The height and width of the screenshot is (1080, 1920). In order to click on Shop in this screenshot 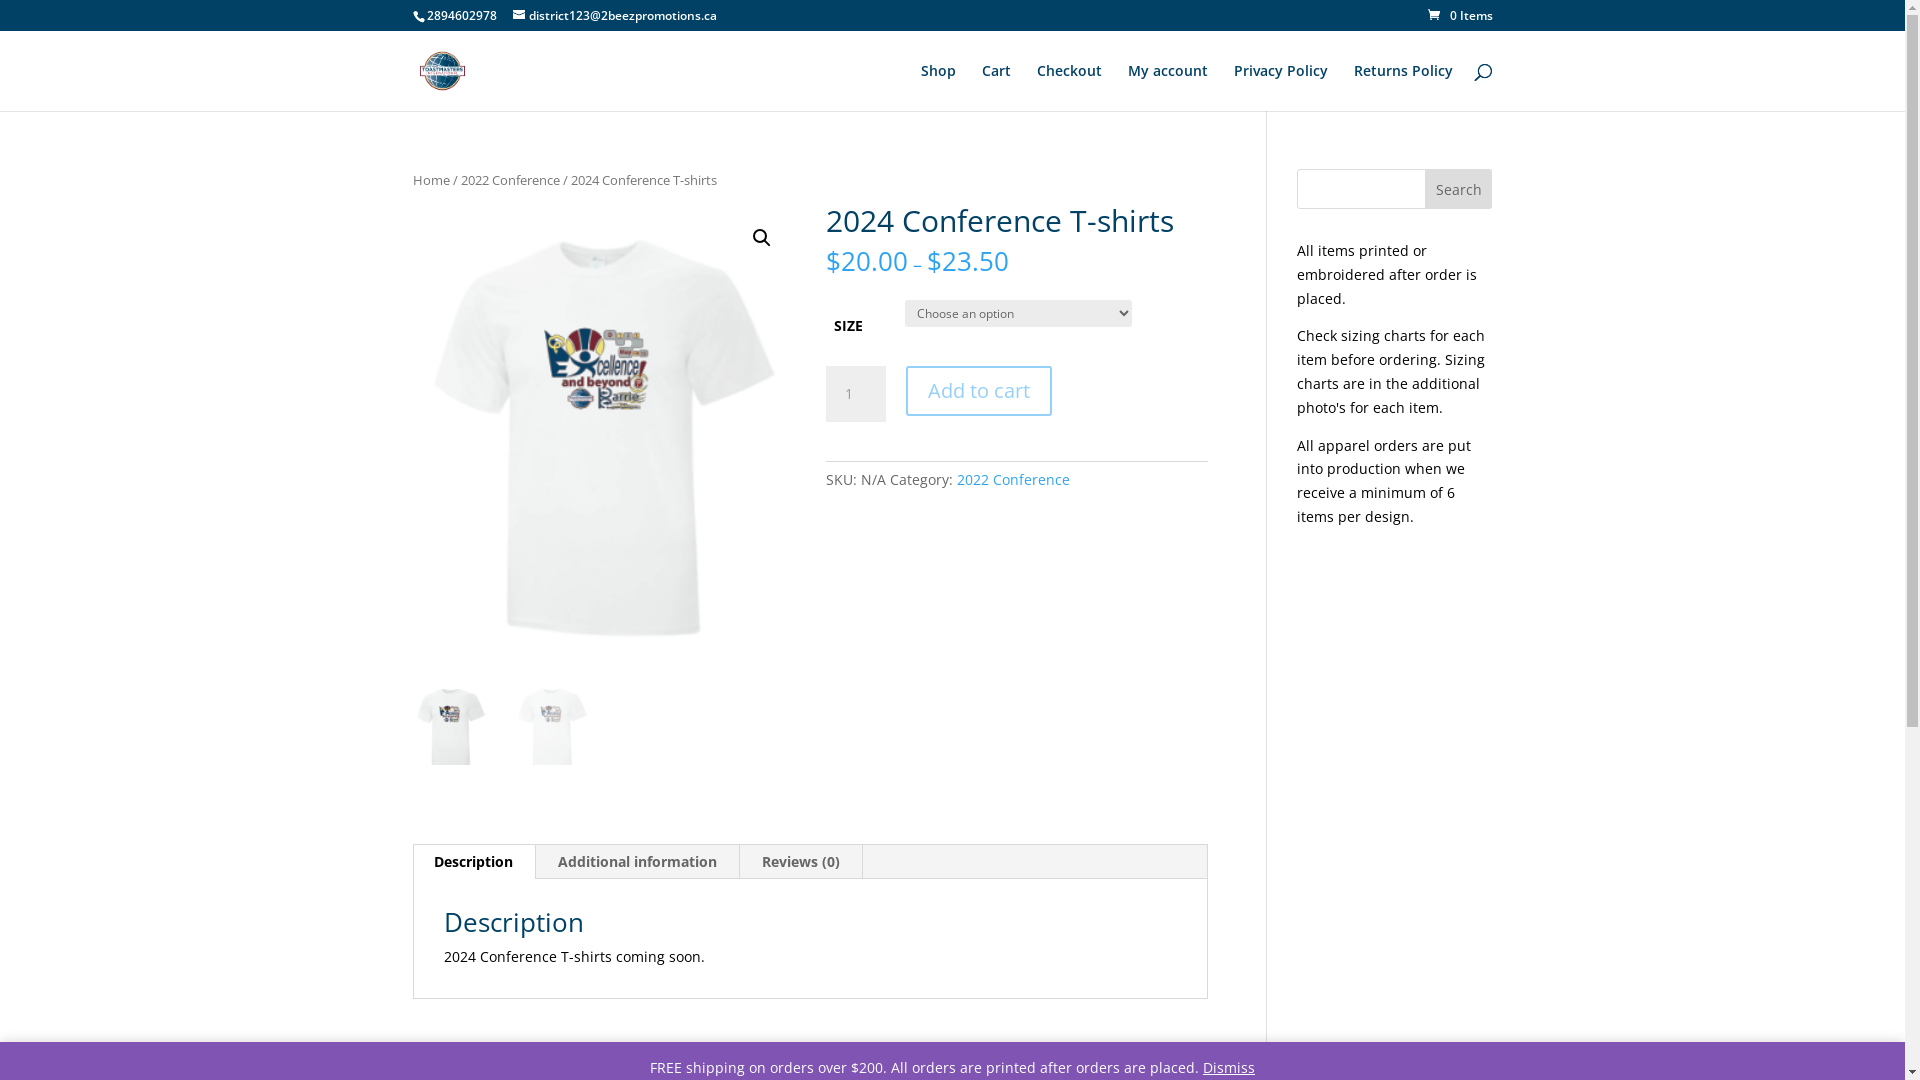, I will do `click(938, 88)`.